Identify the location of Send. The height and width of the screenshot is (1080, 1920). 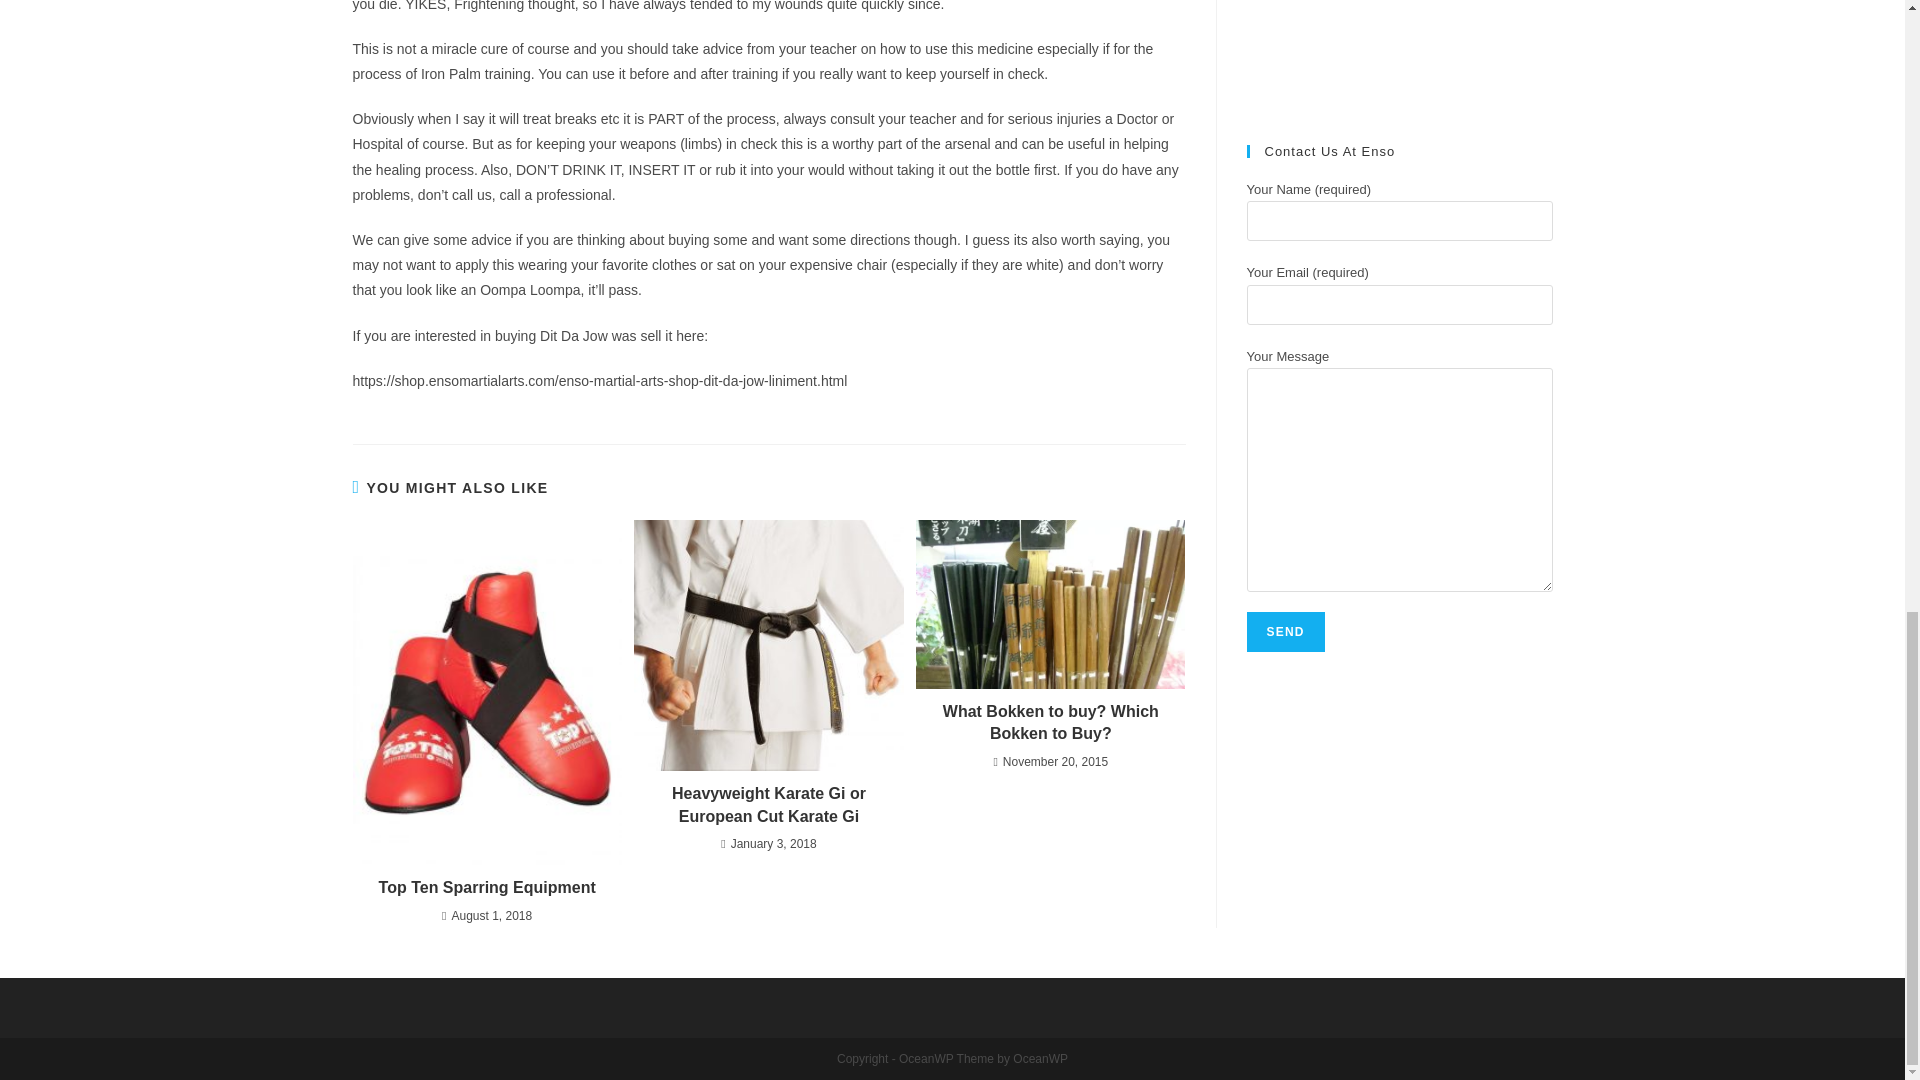
(1285, 632).